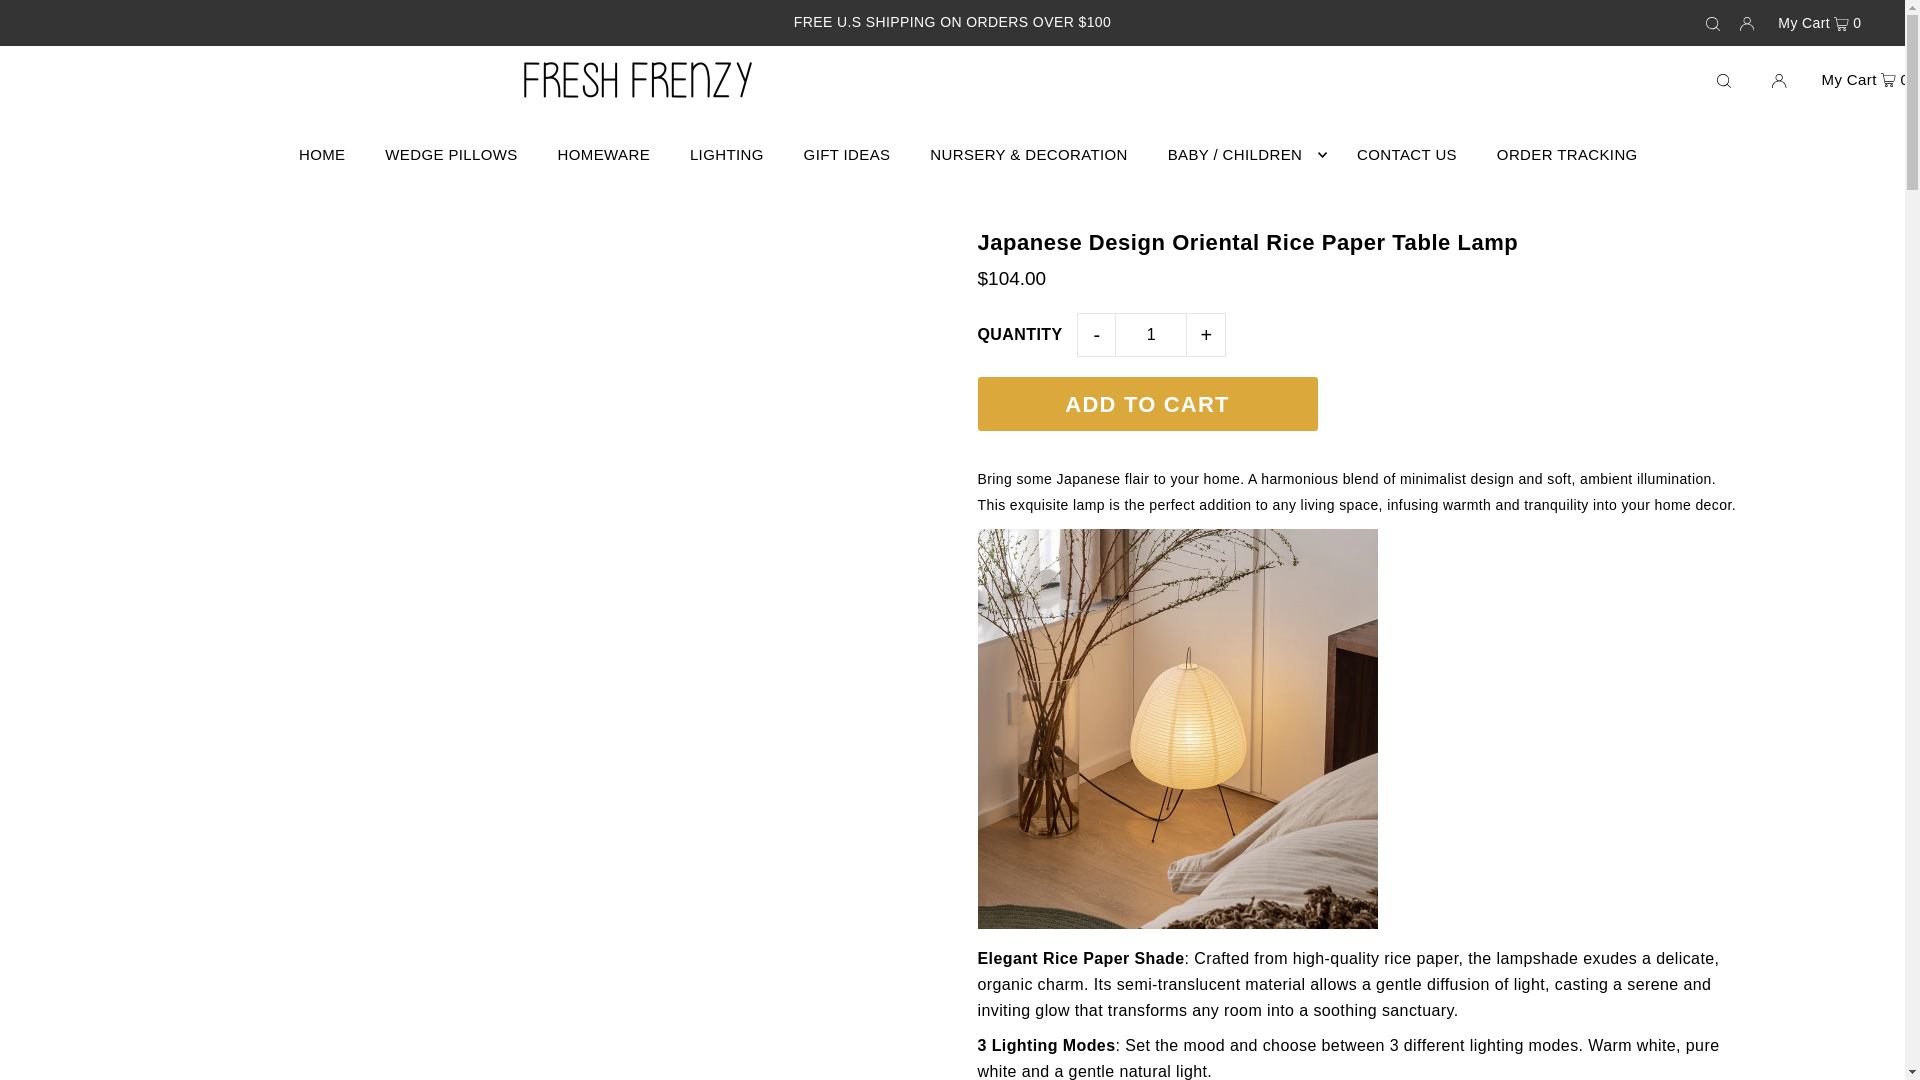 The width and height of the screenshot is (1920, 1080). I want to click on HOME, so click(322, 154).